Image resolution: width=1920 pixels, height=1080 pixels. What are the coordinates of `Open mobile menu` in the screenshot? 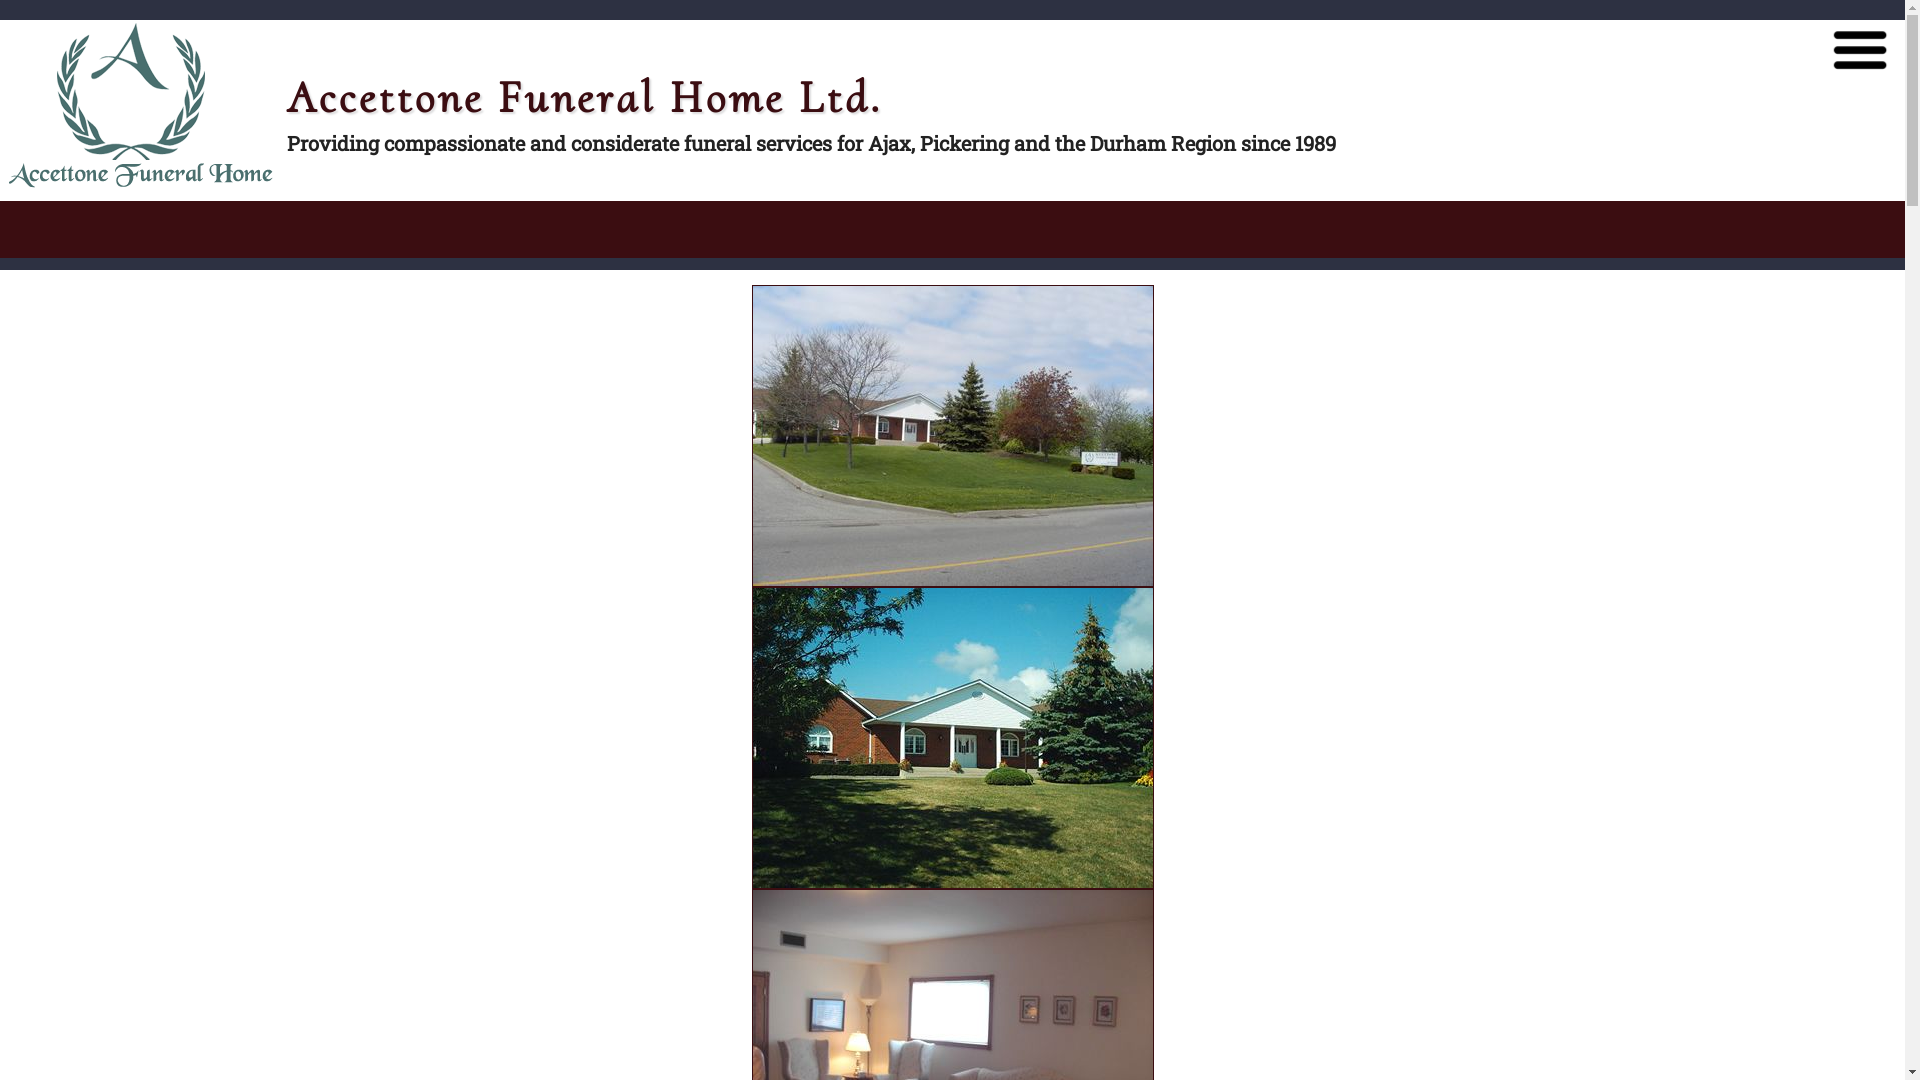 It's located at (1860, 50).